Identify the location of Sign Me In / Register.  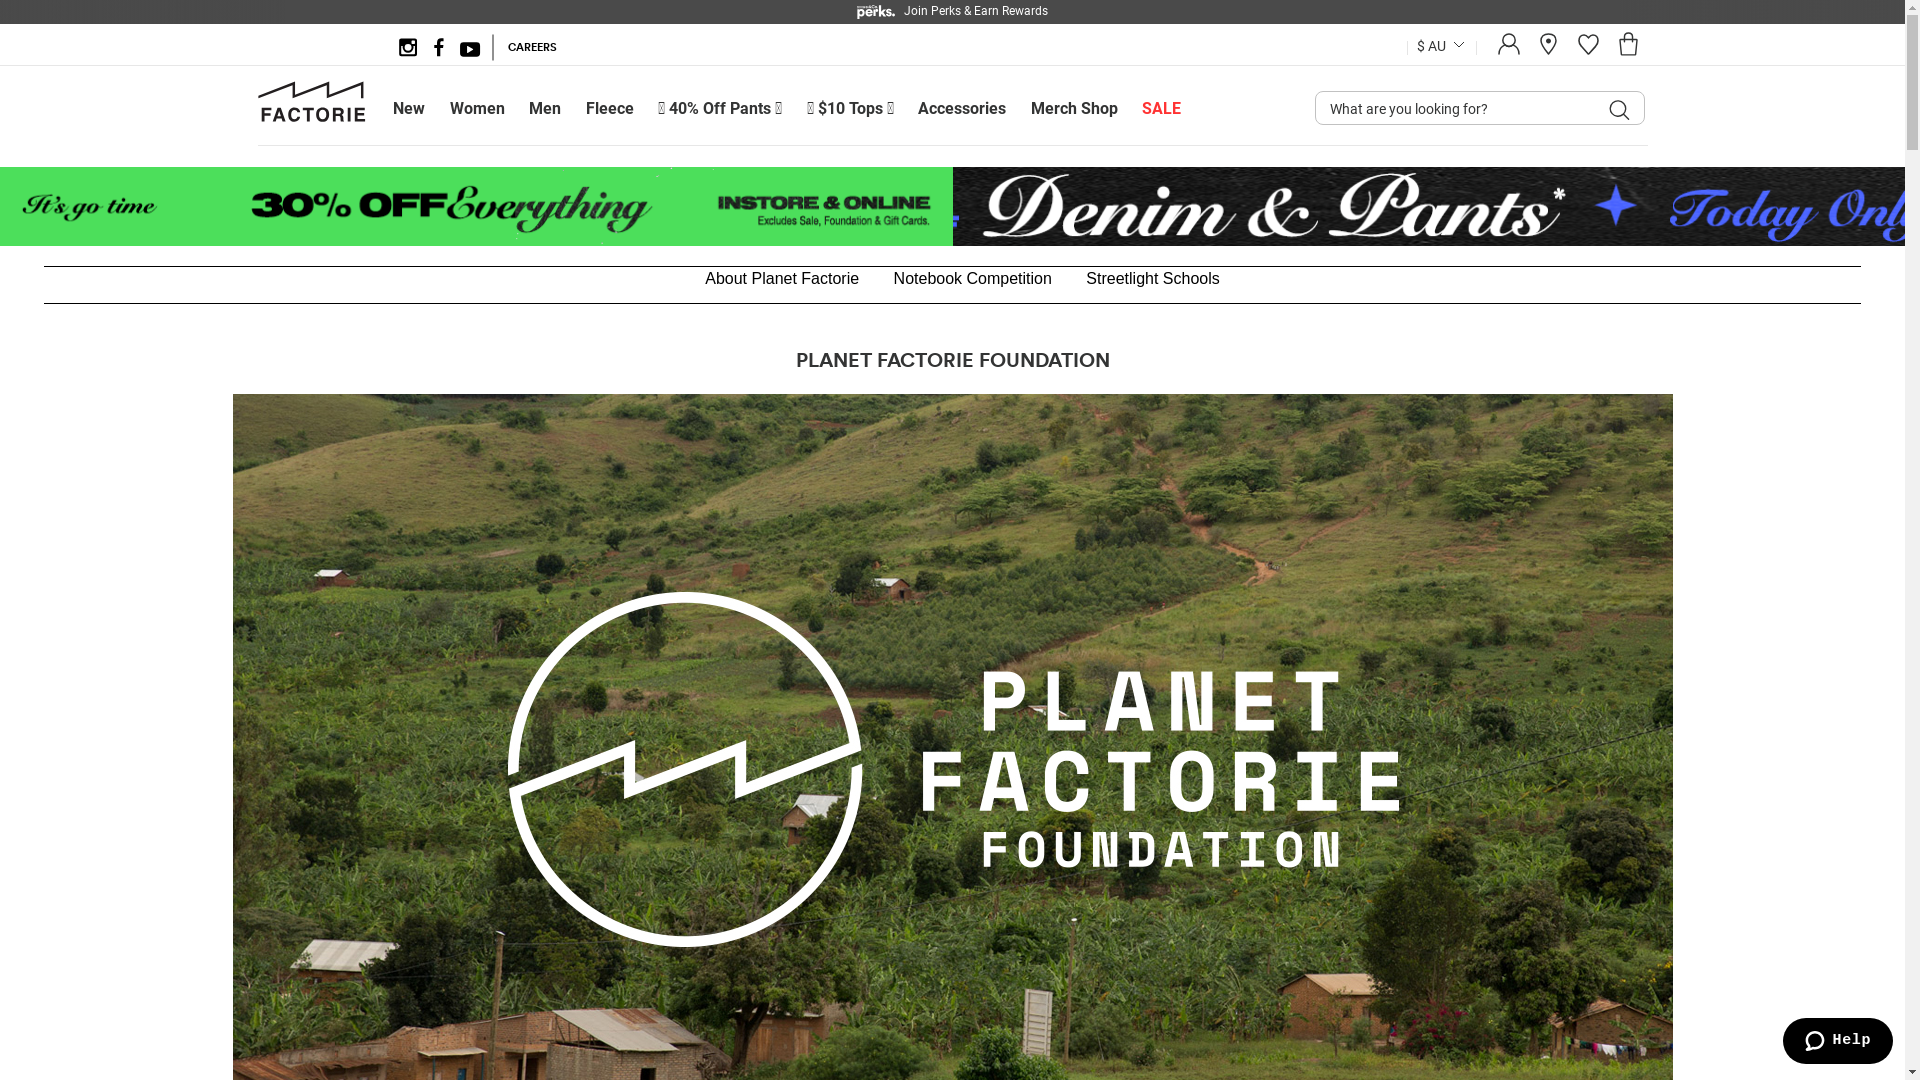
(1508, 51).